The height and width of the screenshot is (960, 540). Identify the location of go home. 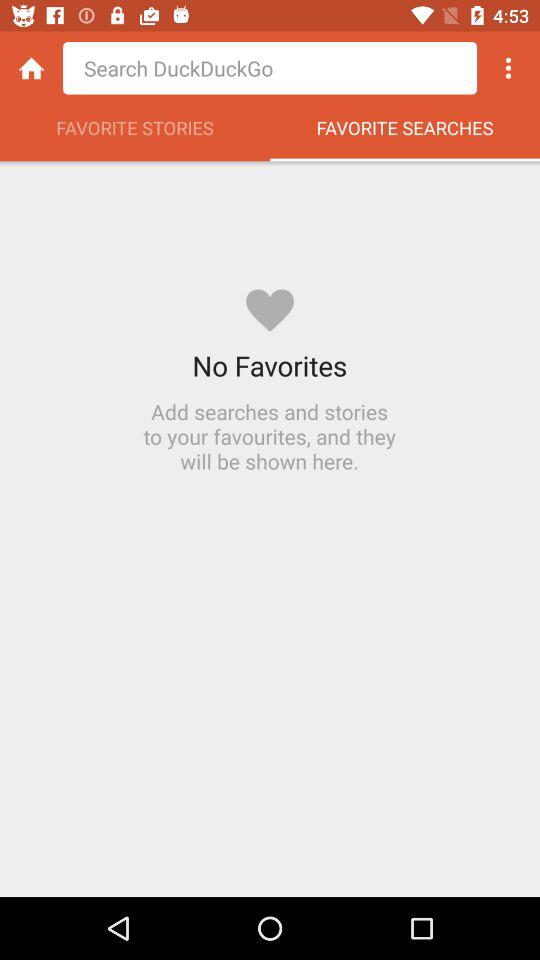
(32, 68).